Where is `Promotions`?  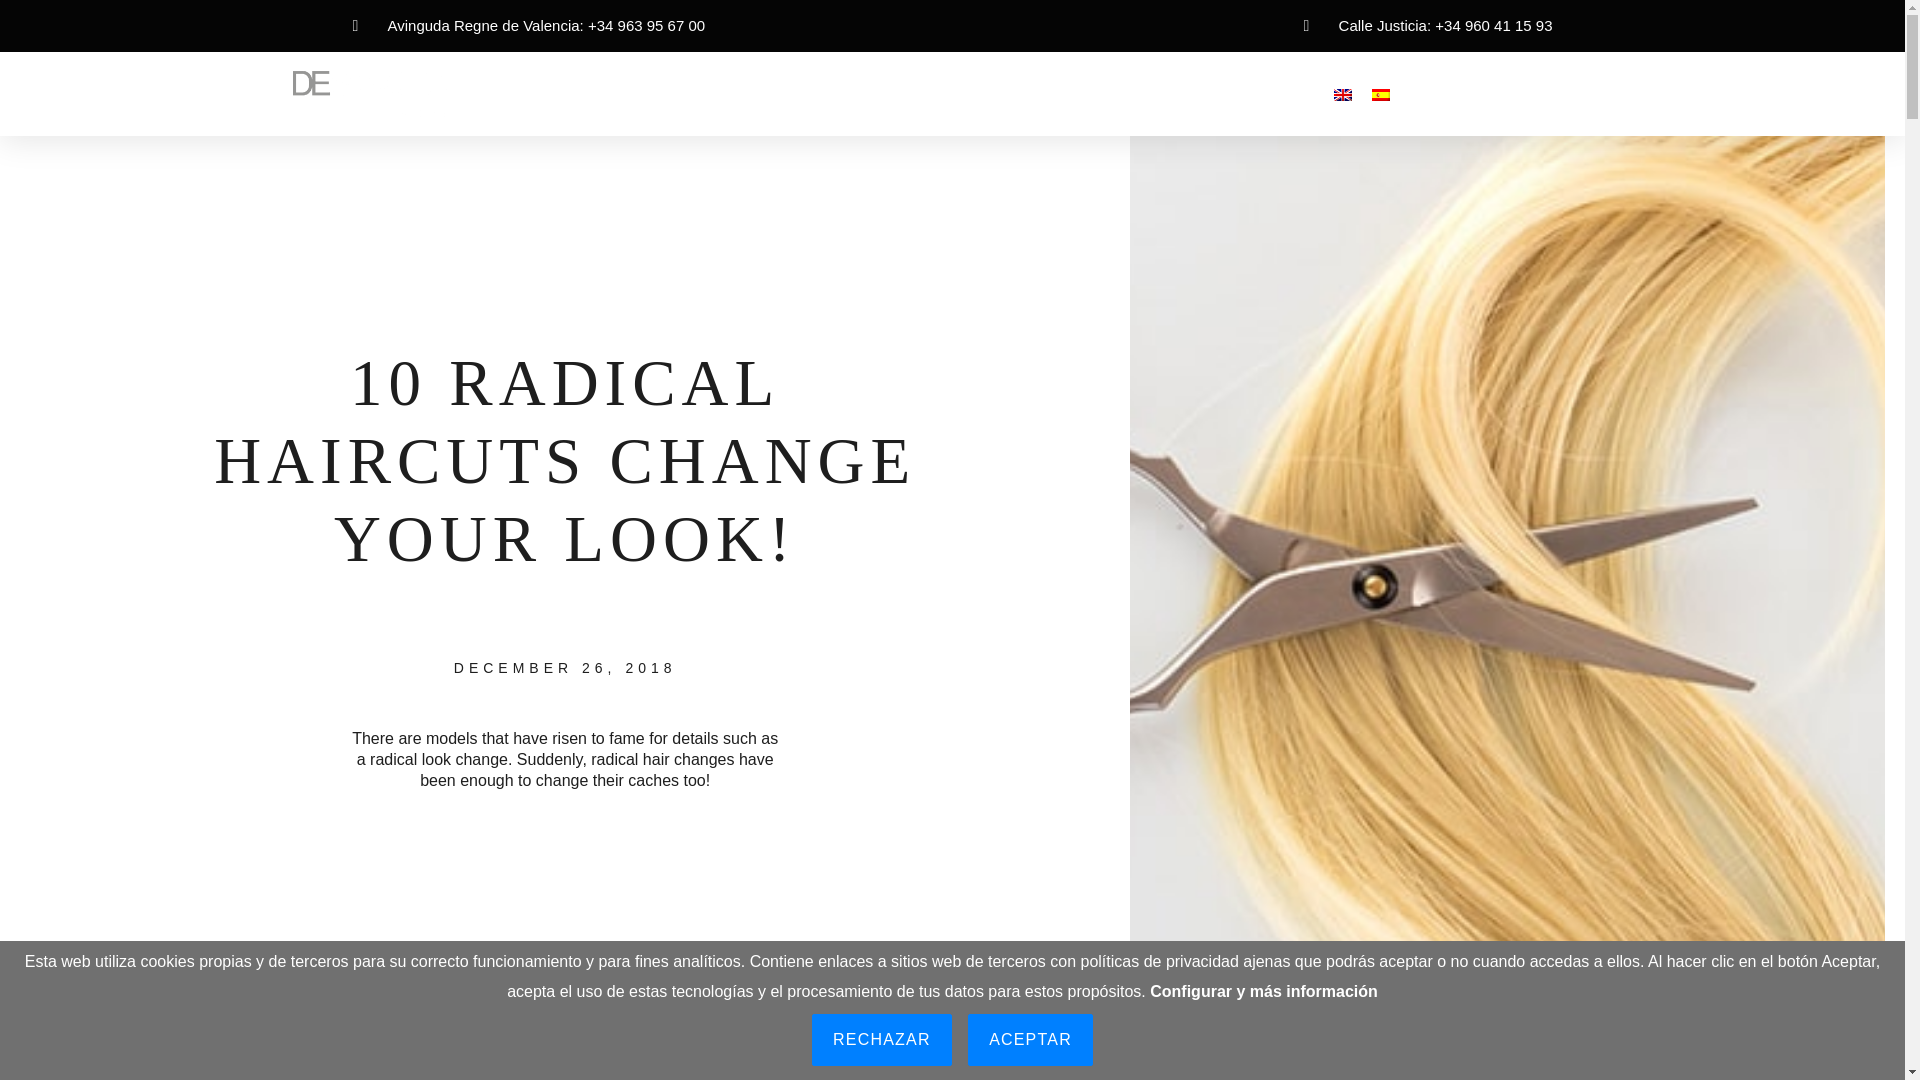 Promotions is located at coordinates (1148, 94).